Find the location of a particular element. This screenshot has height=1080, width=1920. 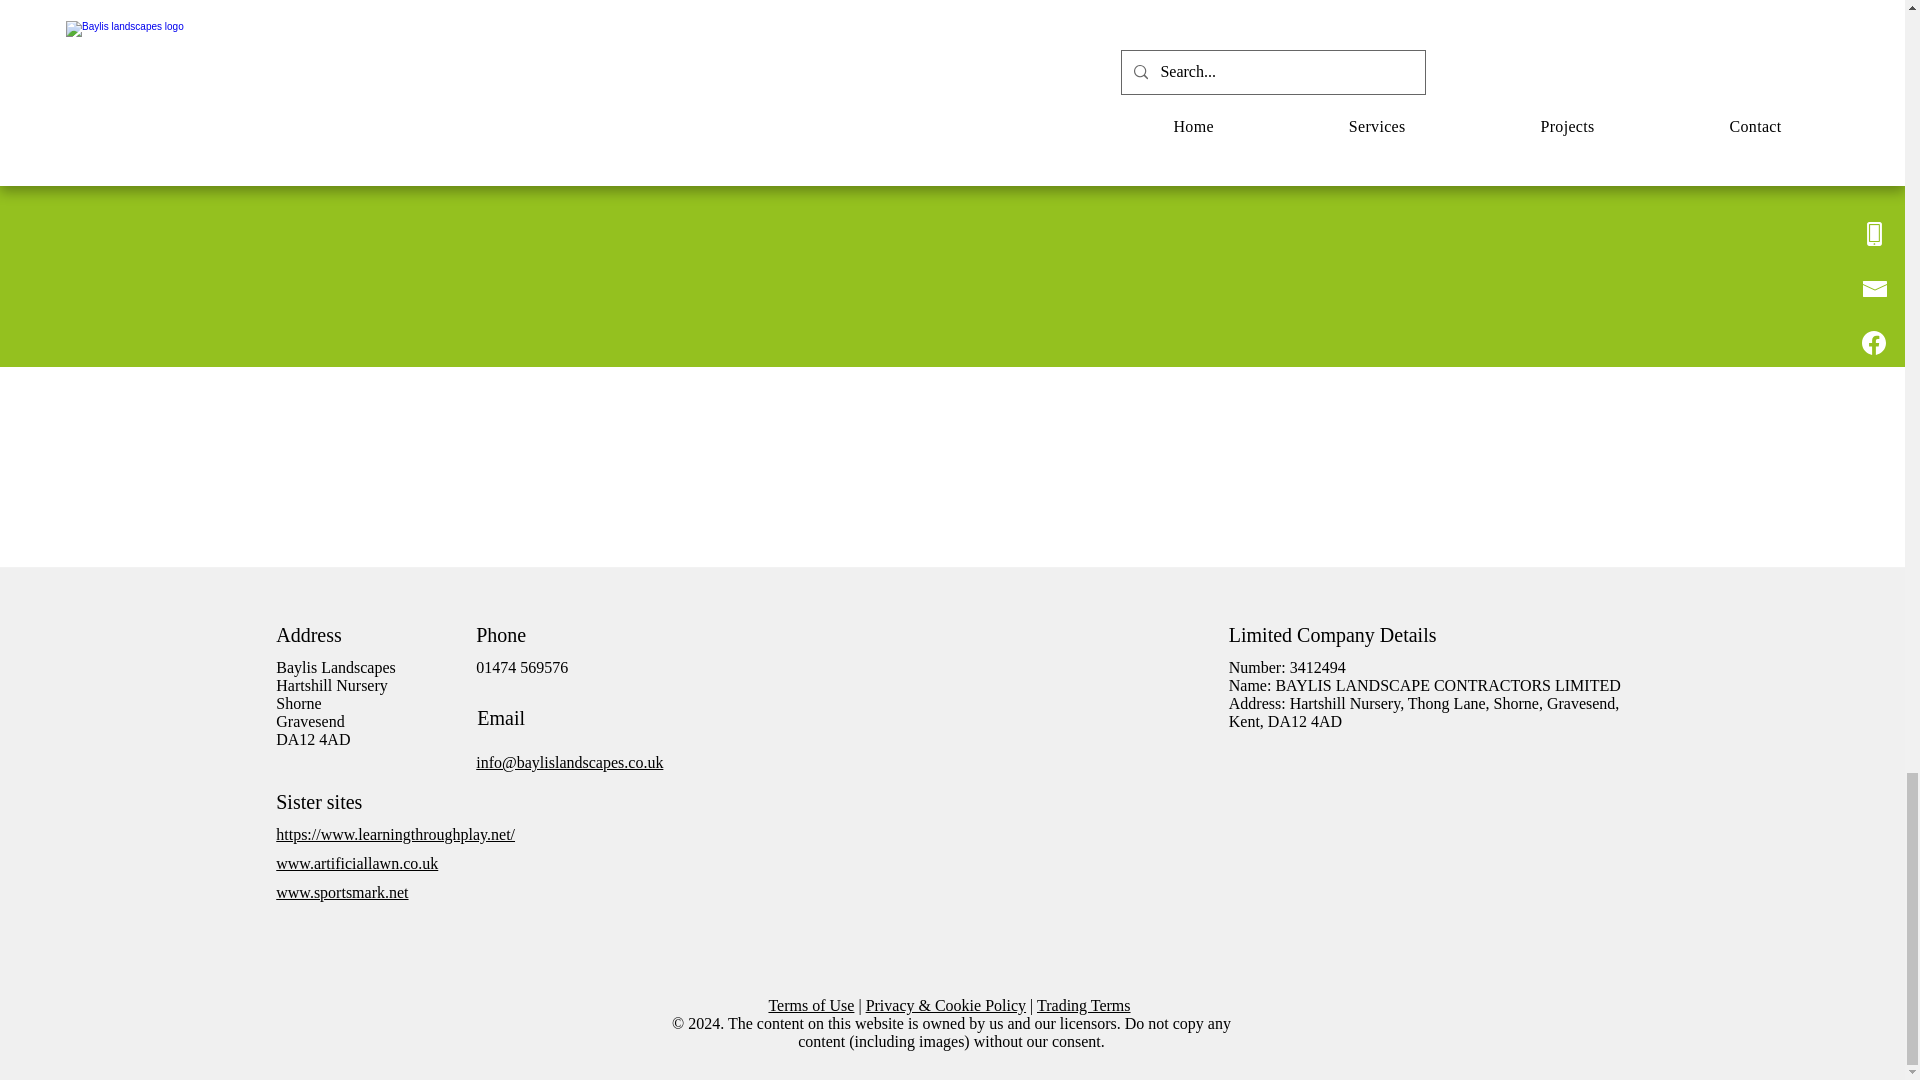

www.artificiallawn.co.uk is located at coordinates (356, 863).